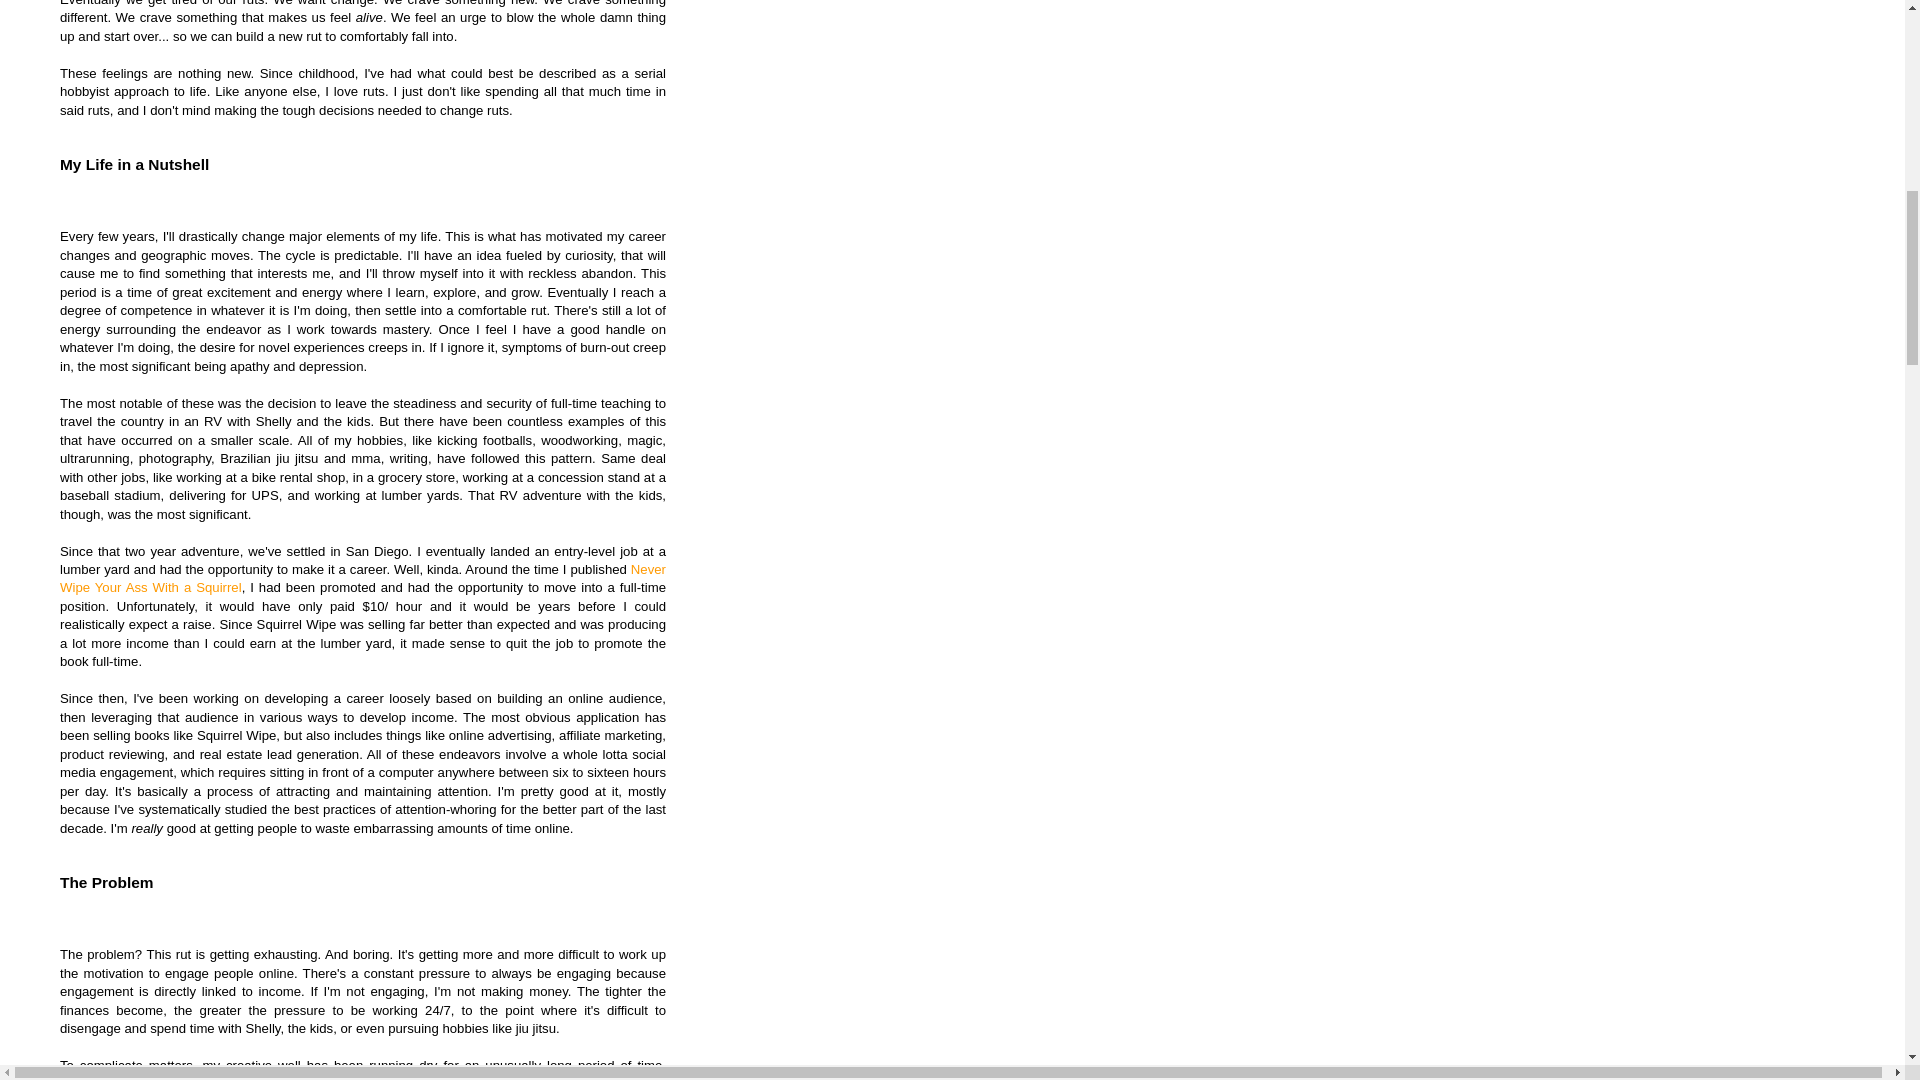 The image size is (1920, 1080). I want to click on Never Wipe Your Ass With a Squirrel, so click(362, 578).